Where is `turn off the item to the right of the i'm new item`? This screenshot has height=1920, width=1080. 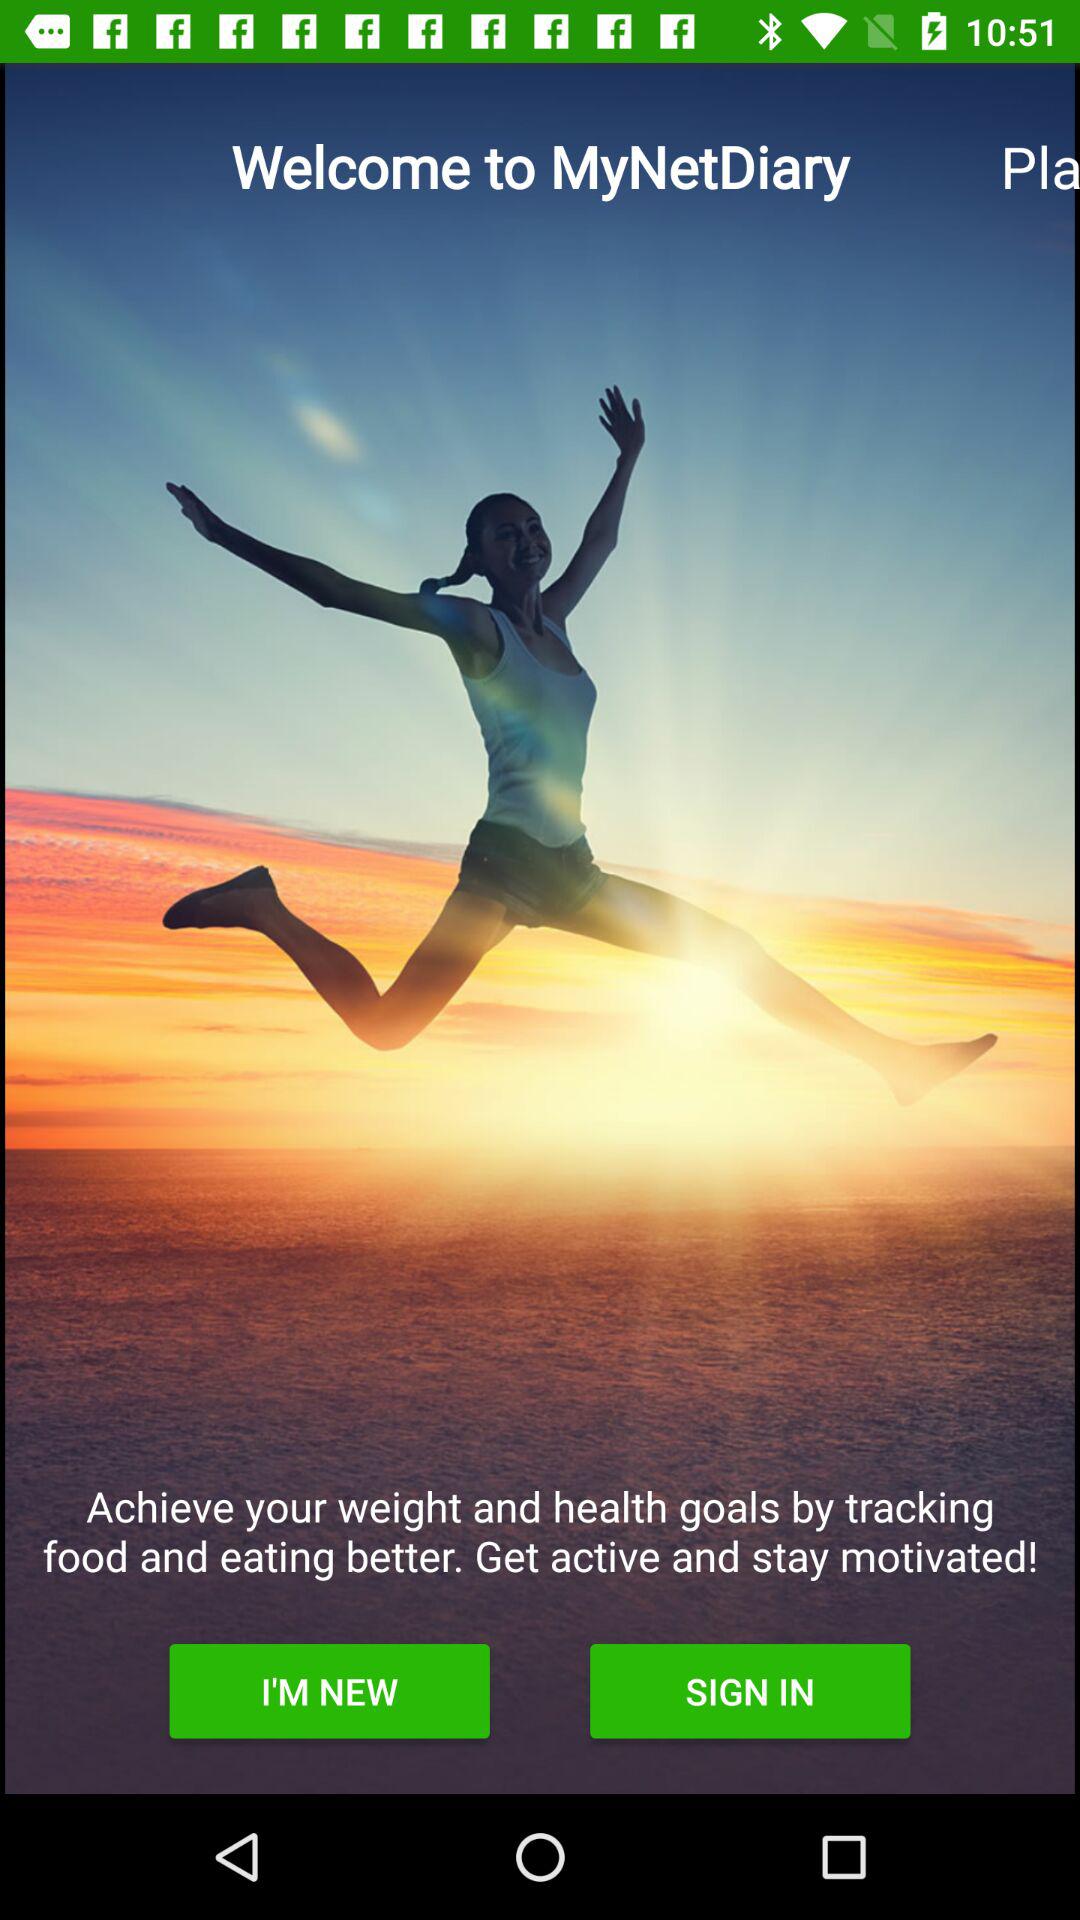 turn off the item to the right of the i'm new item is located at coordinates (750, 1691).